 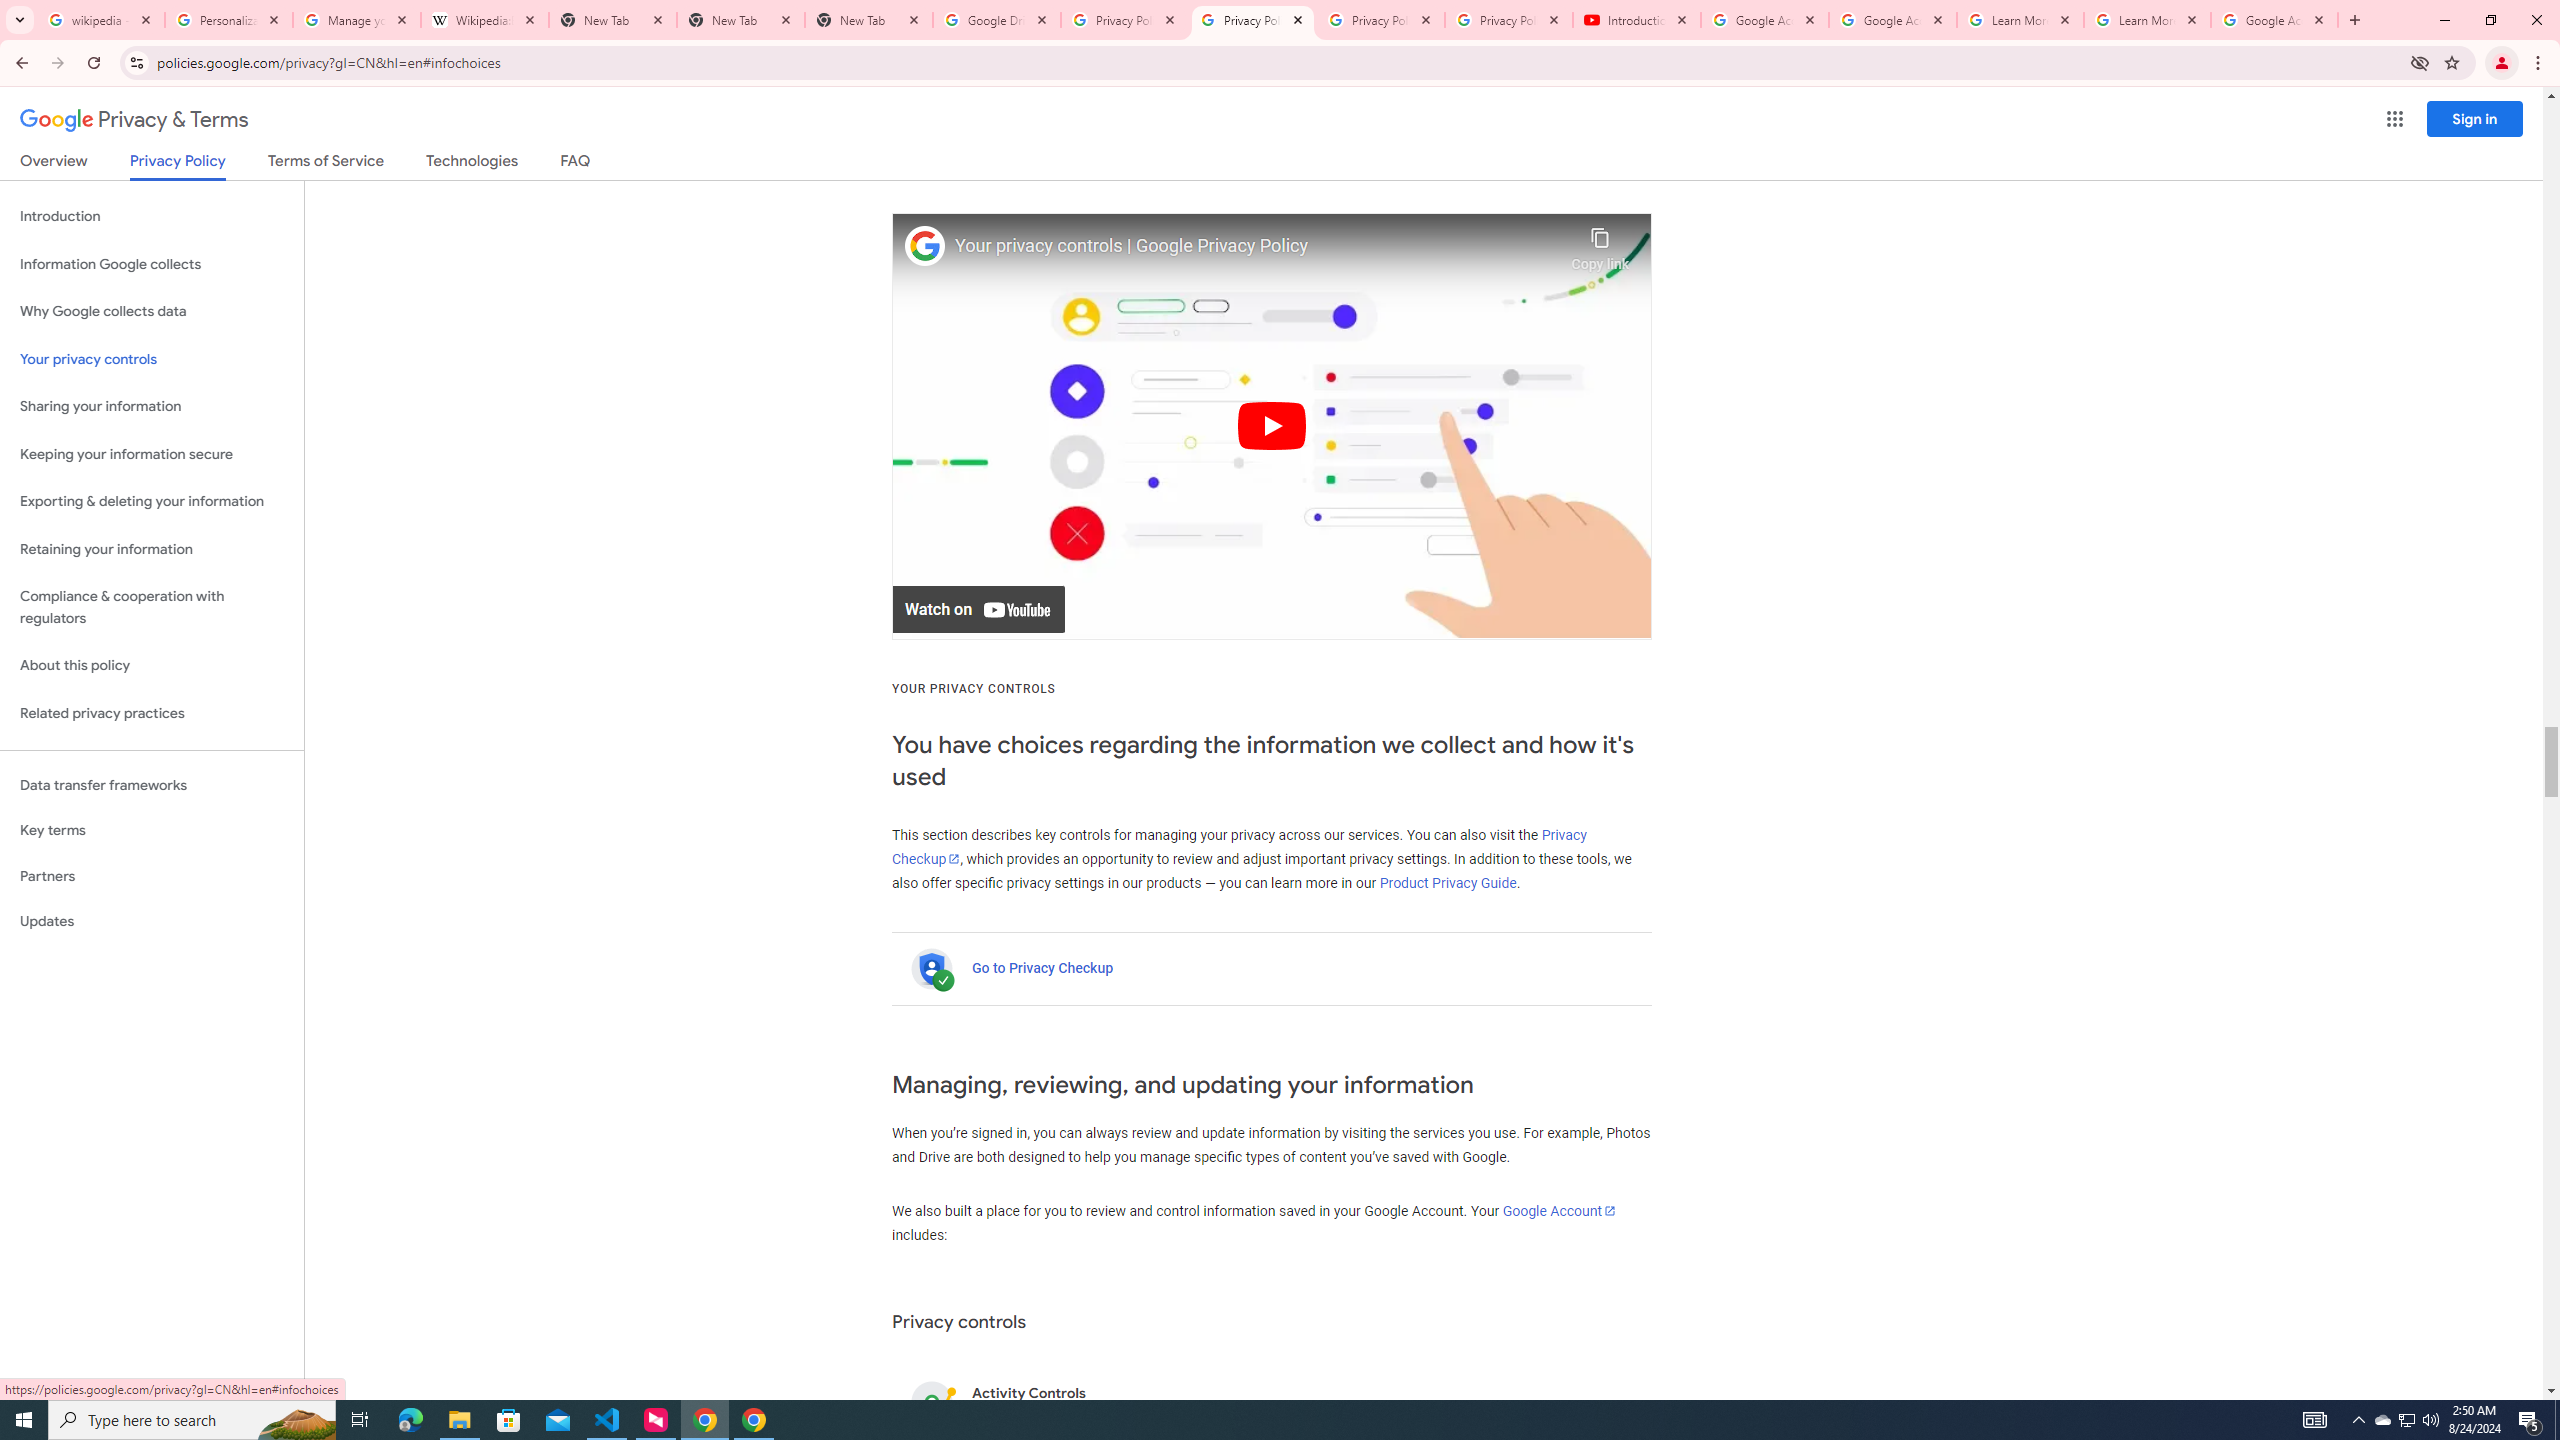 I want to click on Why Google collects data, so click(x=152, y=312).